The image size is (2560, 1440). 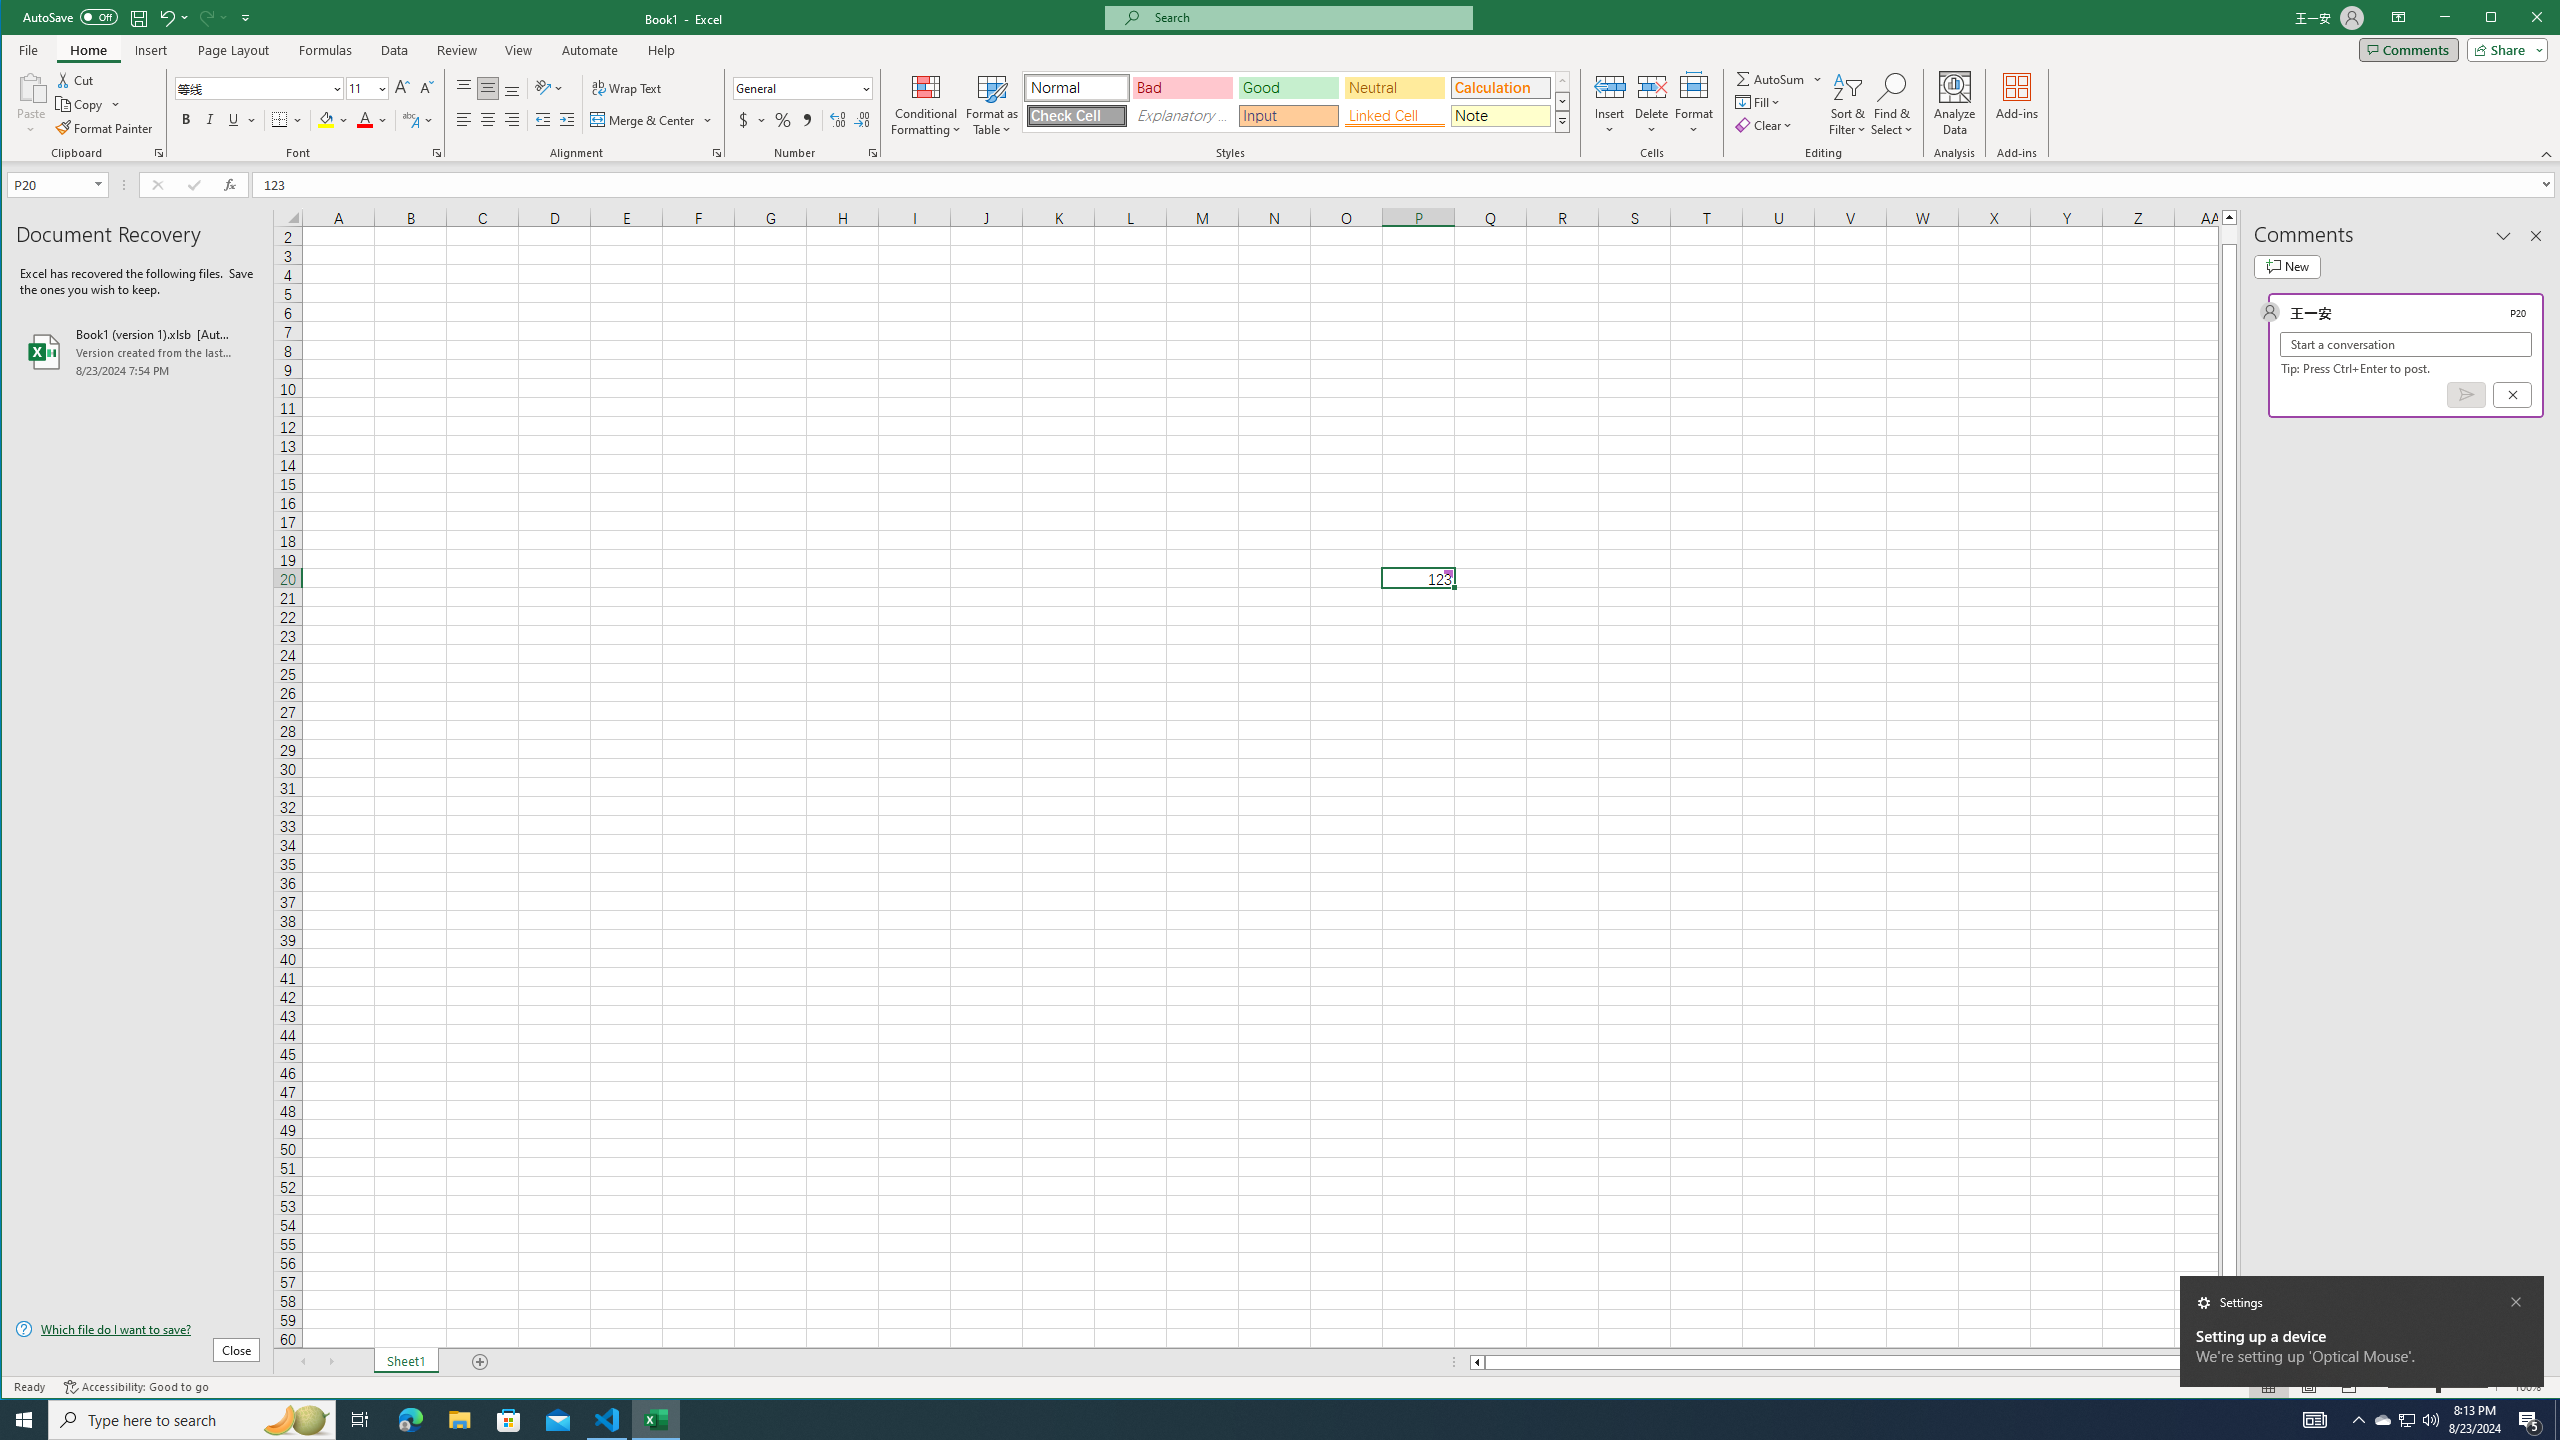 I want to click on Microsoft Store, so click(x=509, y=1420).